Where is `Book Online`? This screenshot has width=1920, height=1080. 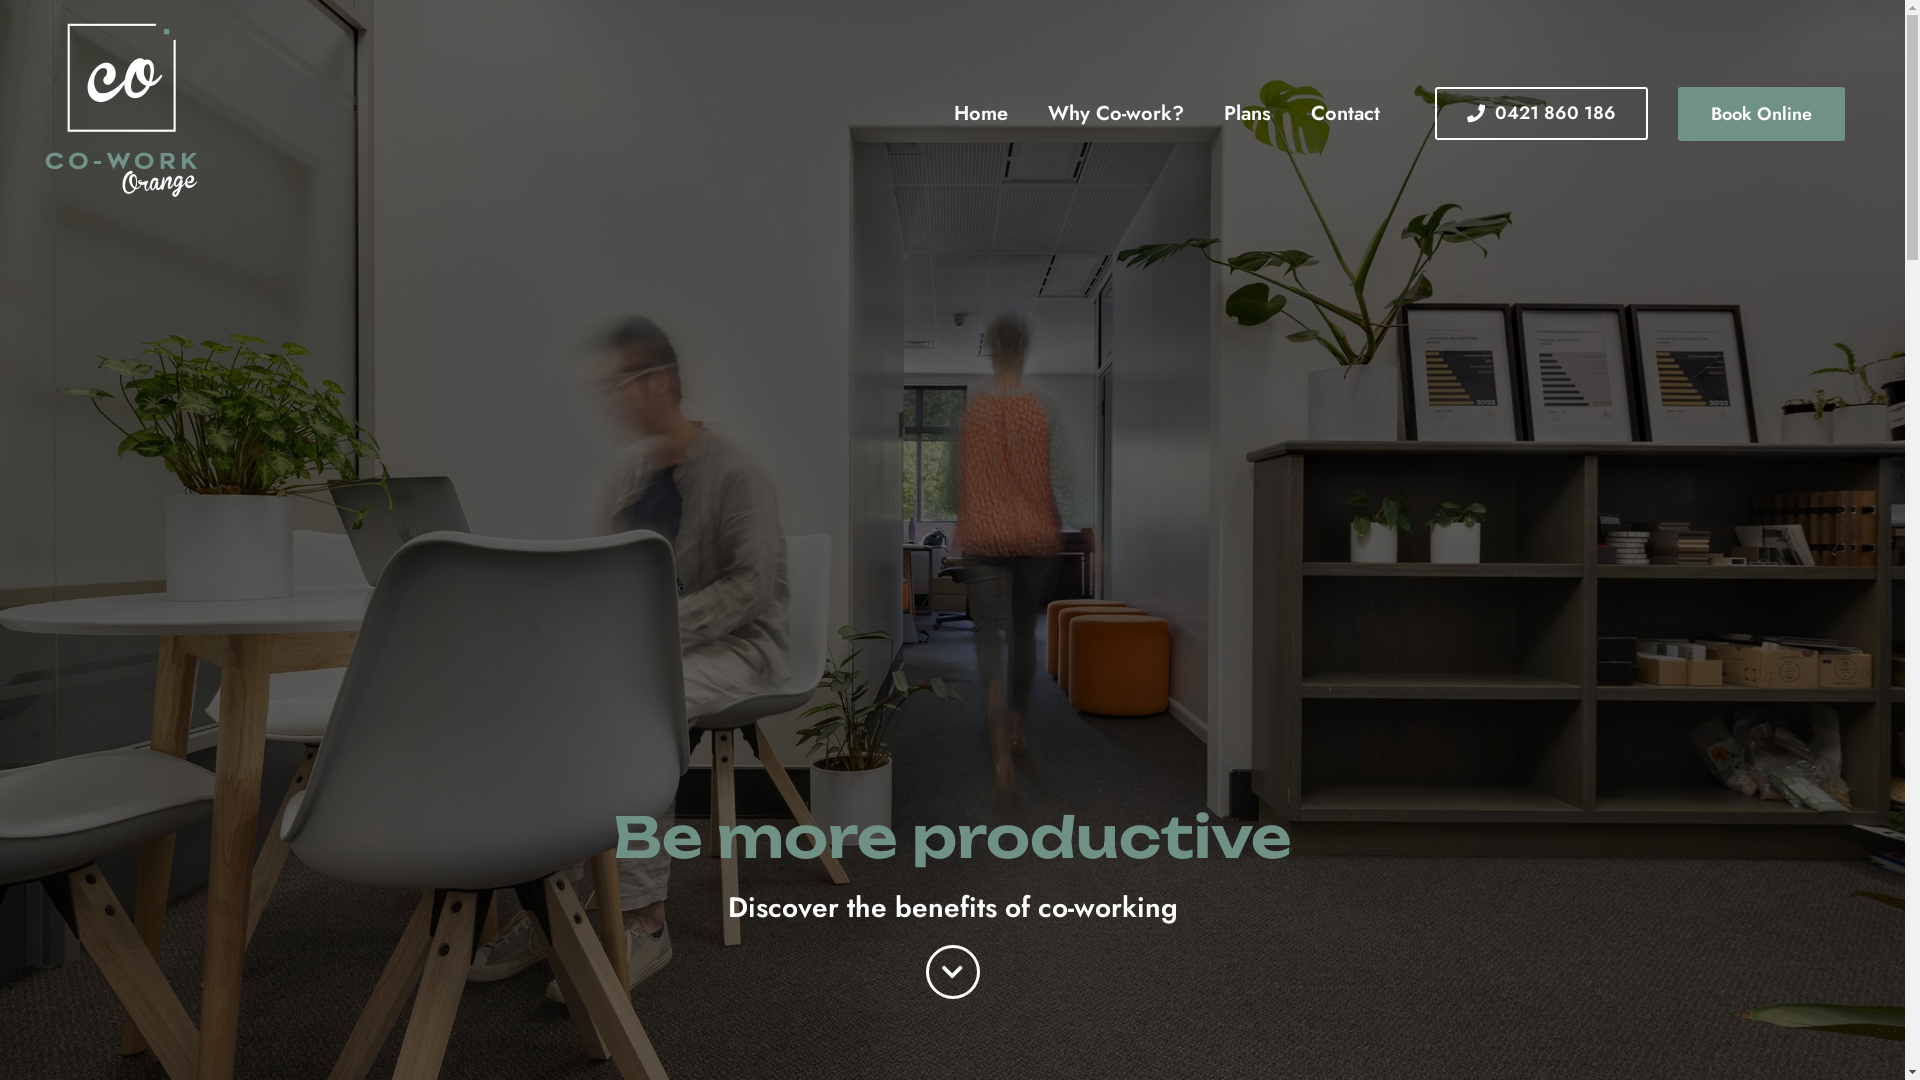 Book Online is located at coordinates (1762, 113).